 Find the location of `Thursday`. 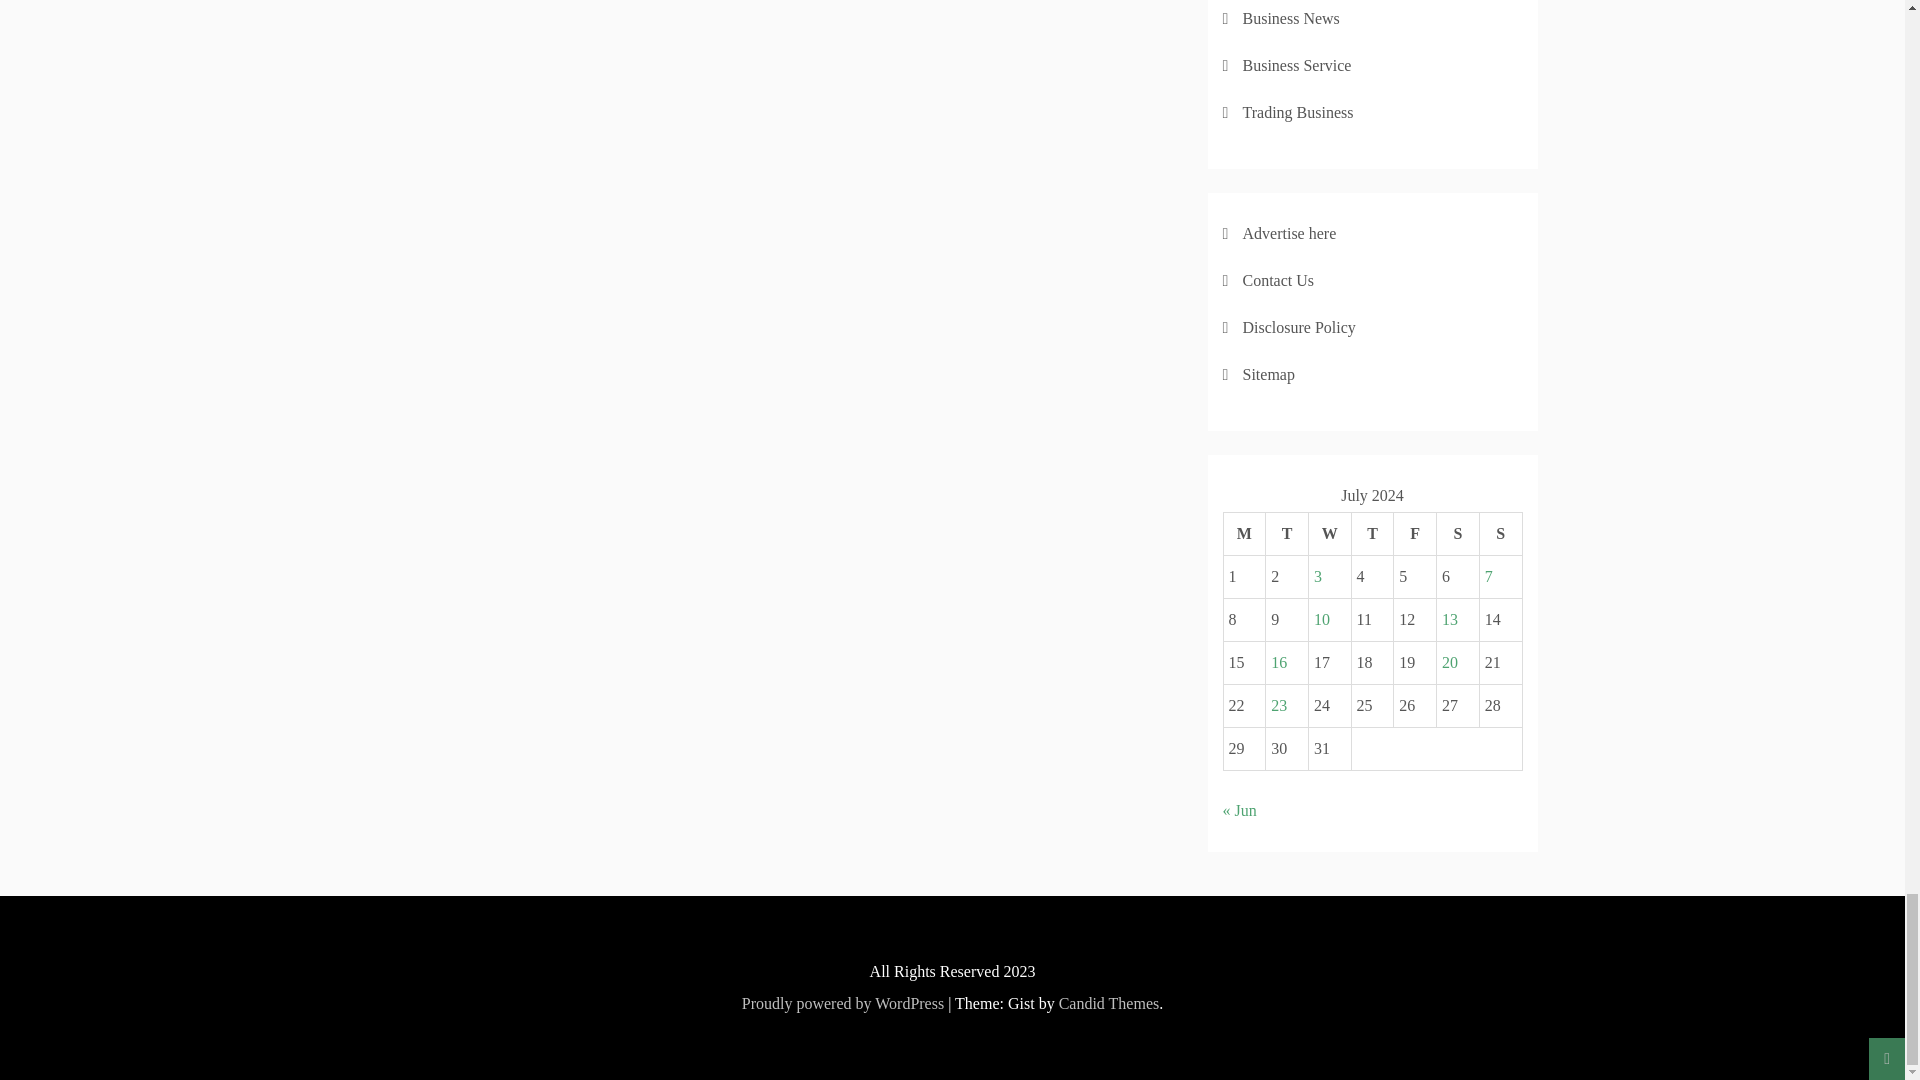

Thursday is located at coordinates (1372, 534).